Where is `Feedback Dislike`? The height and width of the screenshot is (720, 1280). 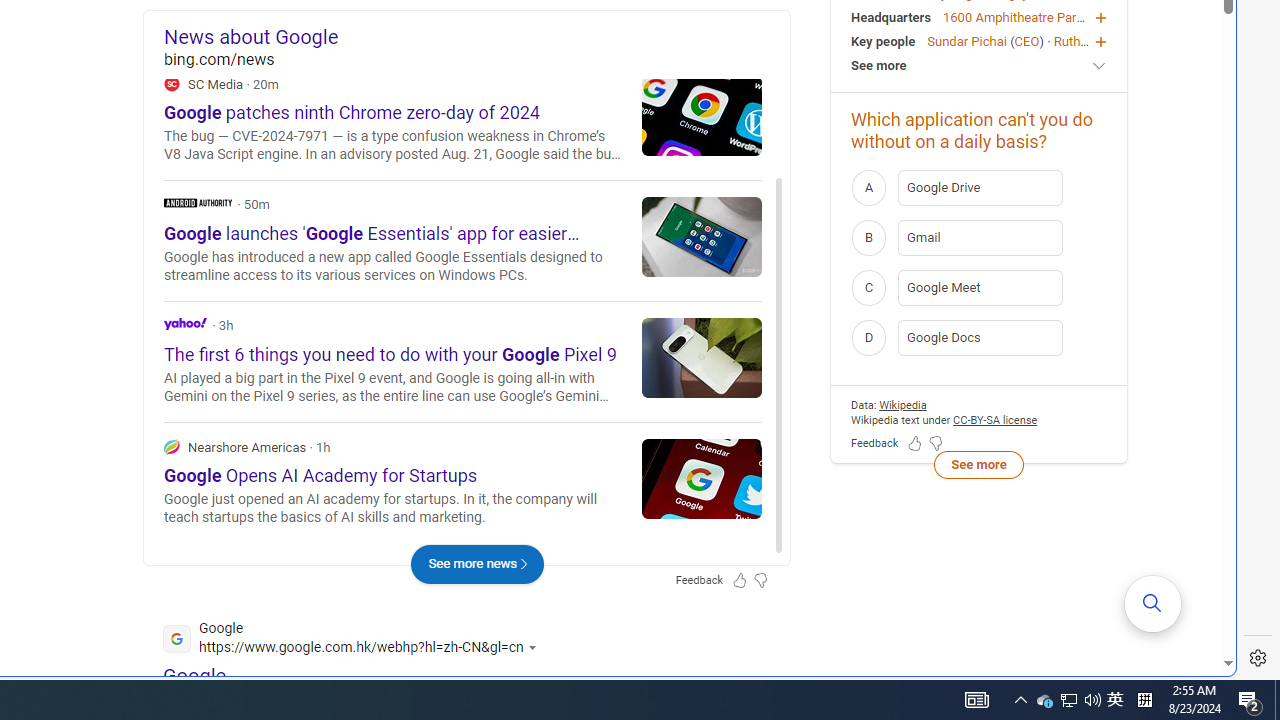
Feedback Dislike is located at coordinates (936, 444).